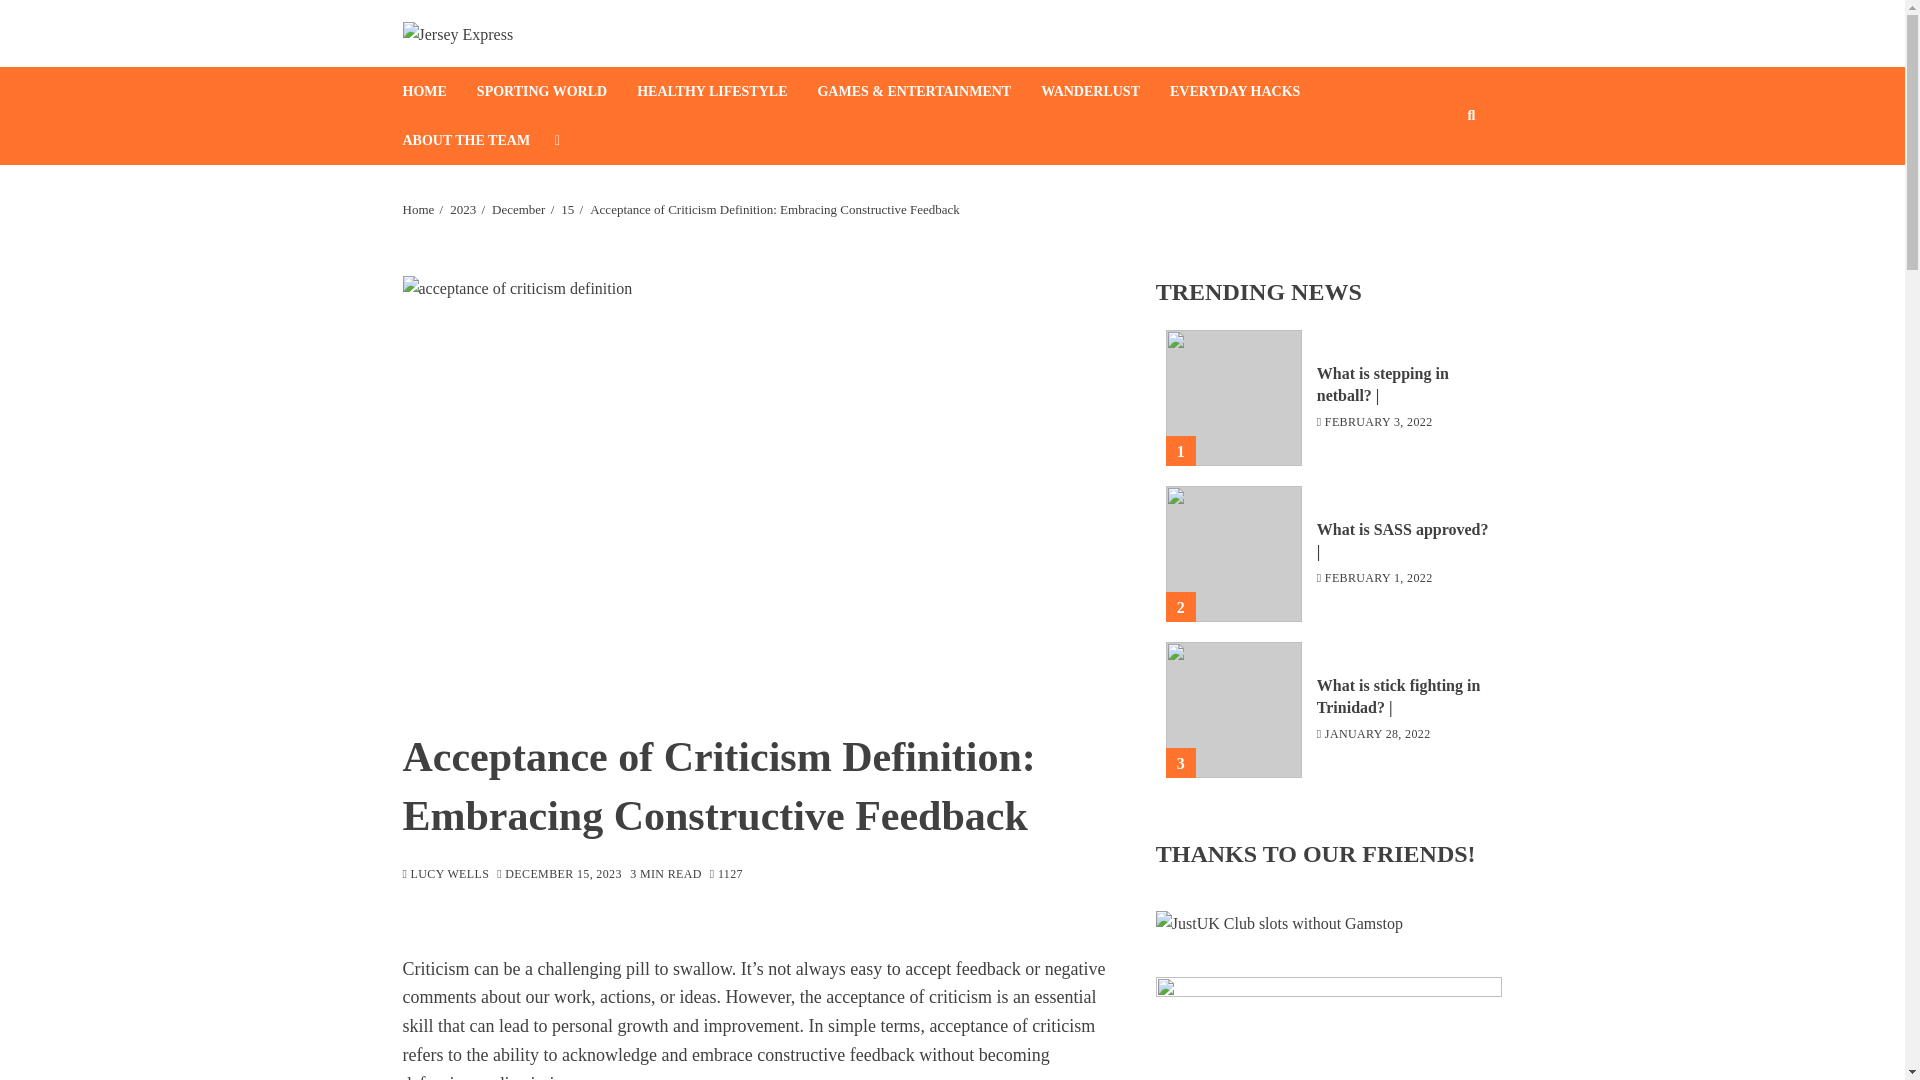  What do you see at coordinates (556, 90) in the screenshot?
I see `SPORTING WORLD` at bounding box center [556, 90].